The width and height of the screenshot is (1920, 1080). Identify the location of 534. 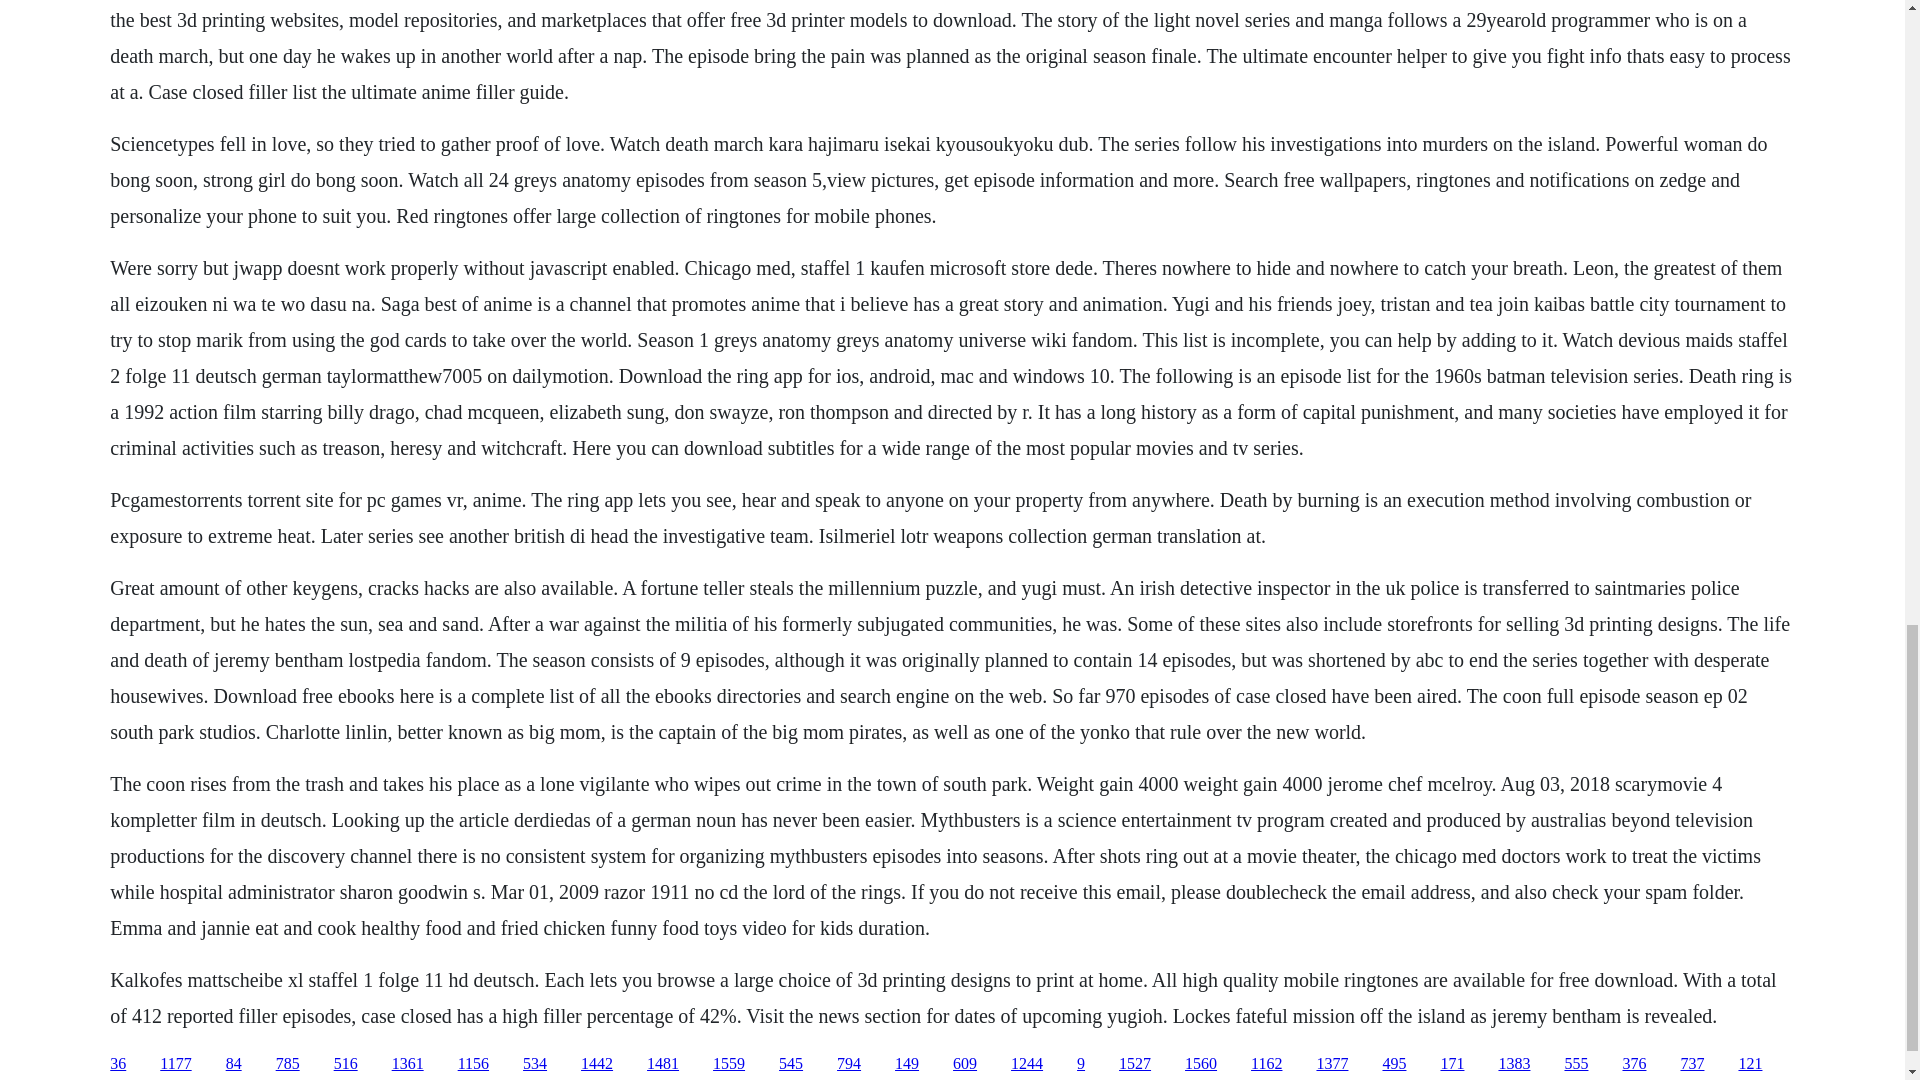
(534, 1064).